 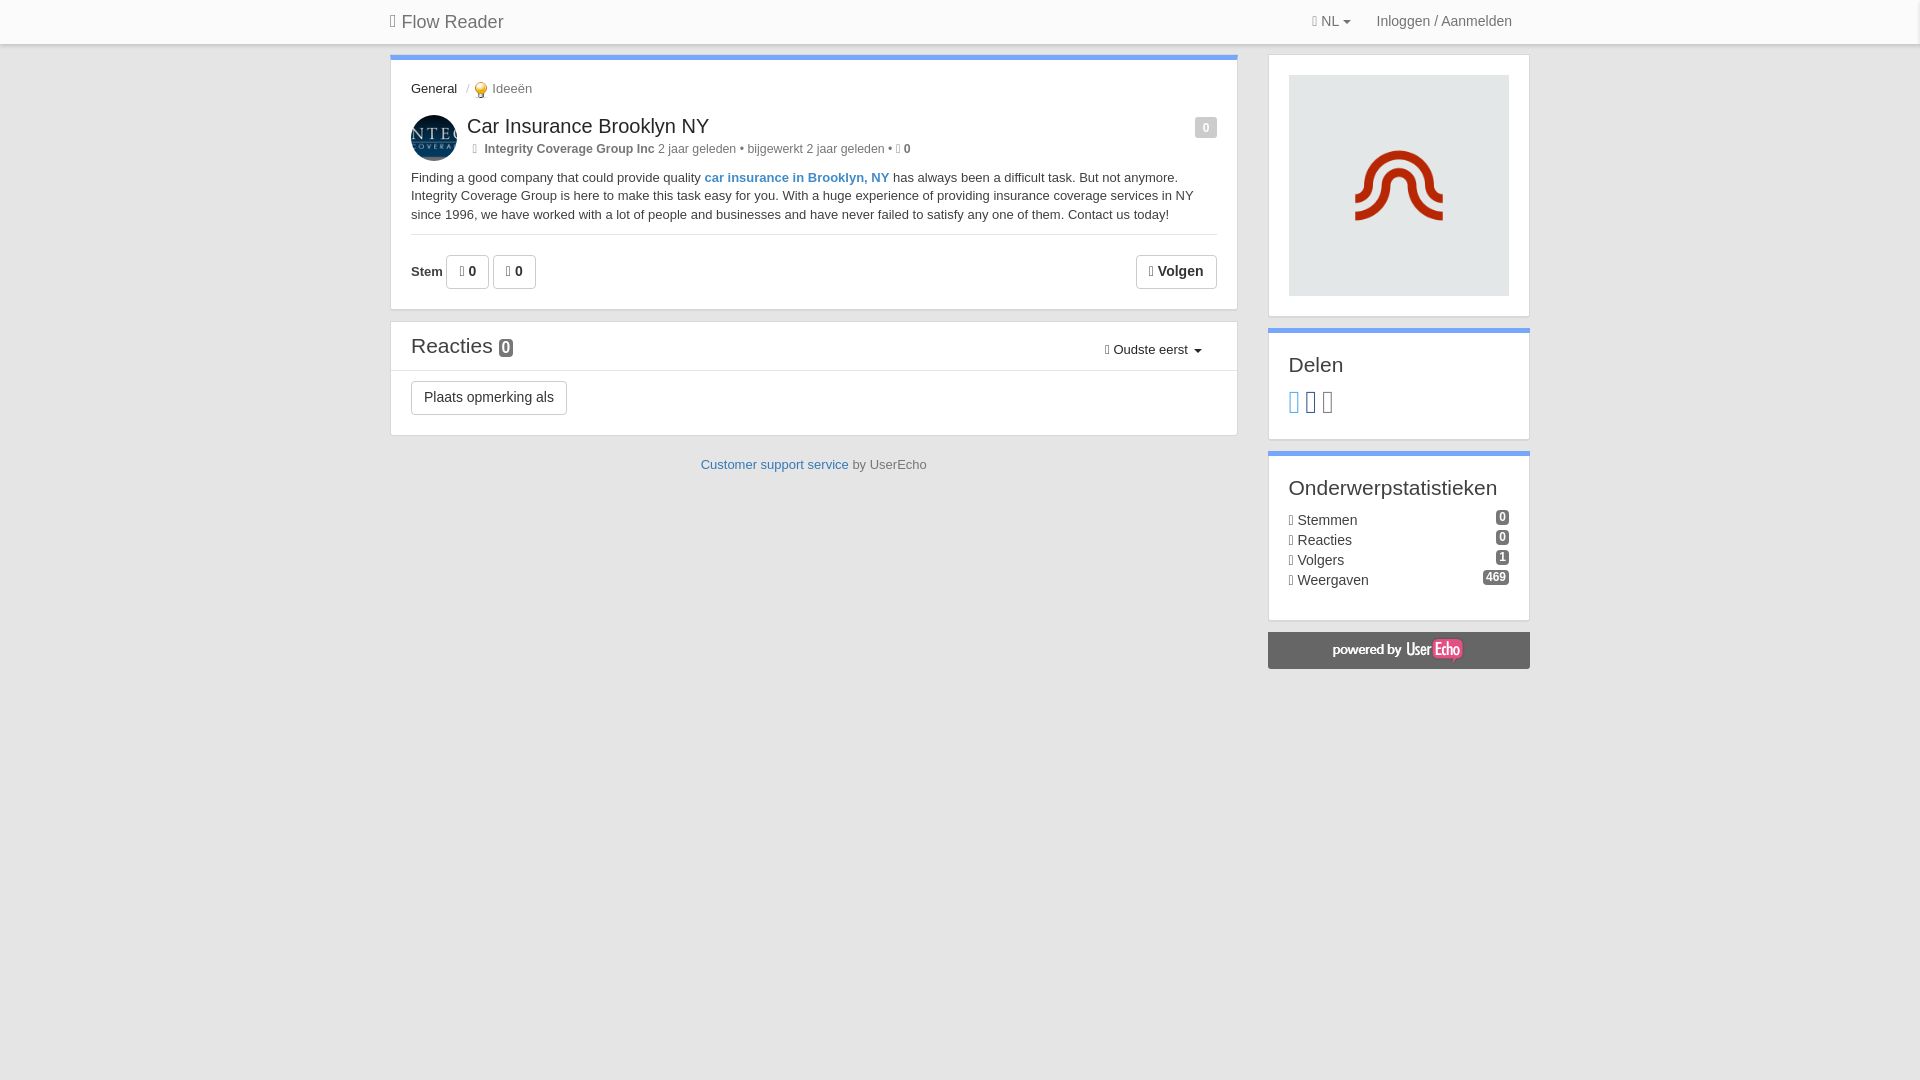 What do you see at coordinates (907, 148) in the screenshot?
I see `0` at bounding box center [907, 148].